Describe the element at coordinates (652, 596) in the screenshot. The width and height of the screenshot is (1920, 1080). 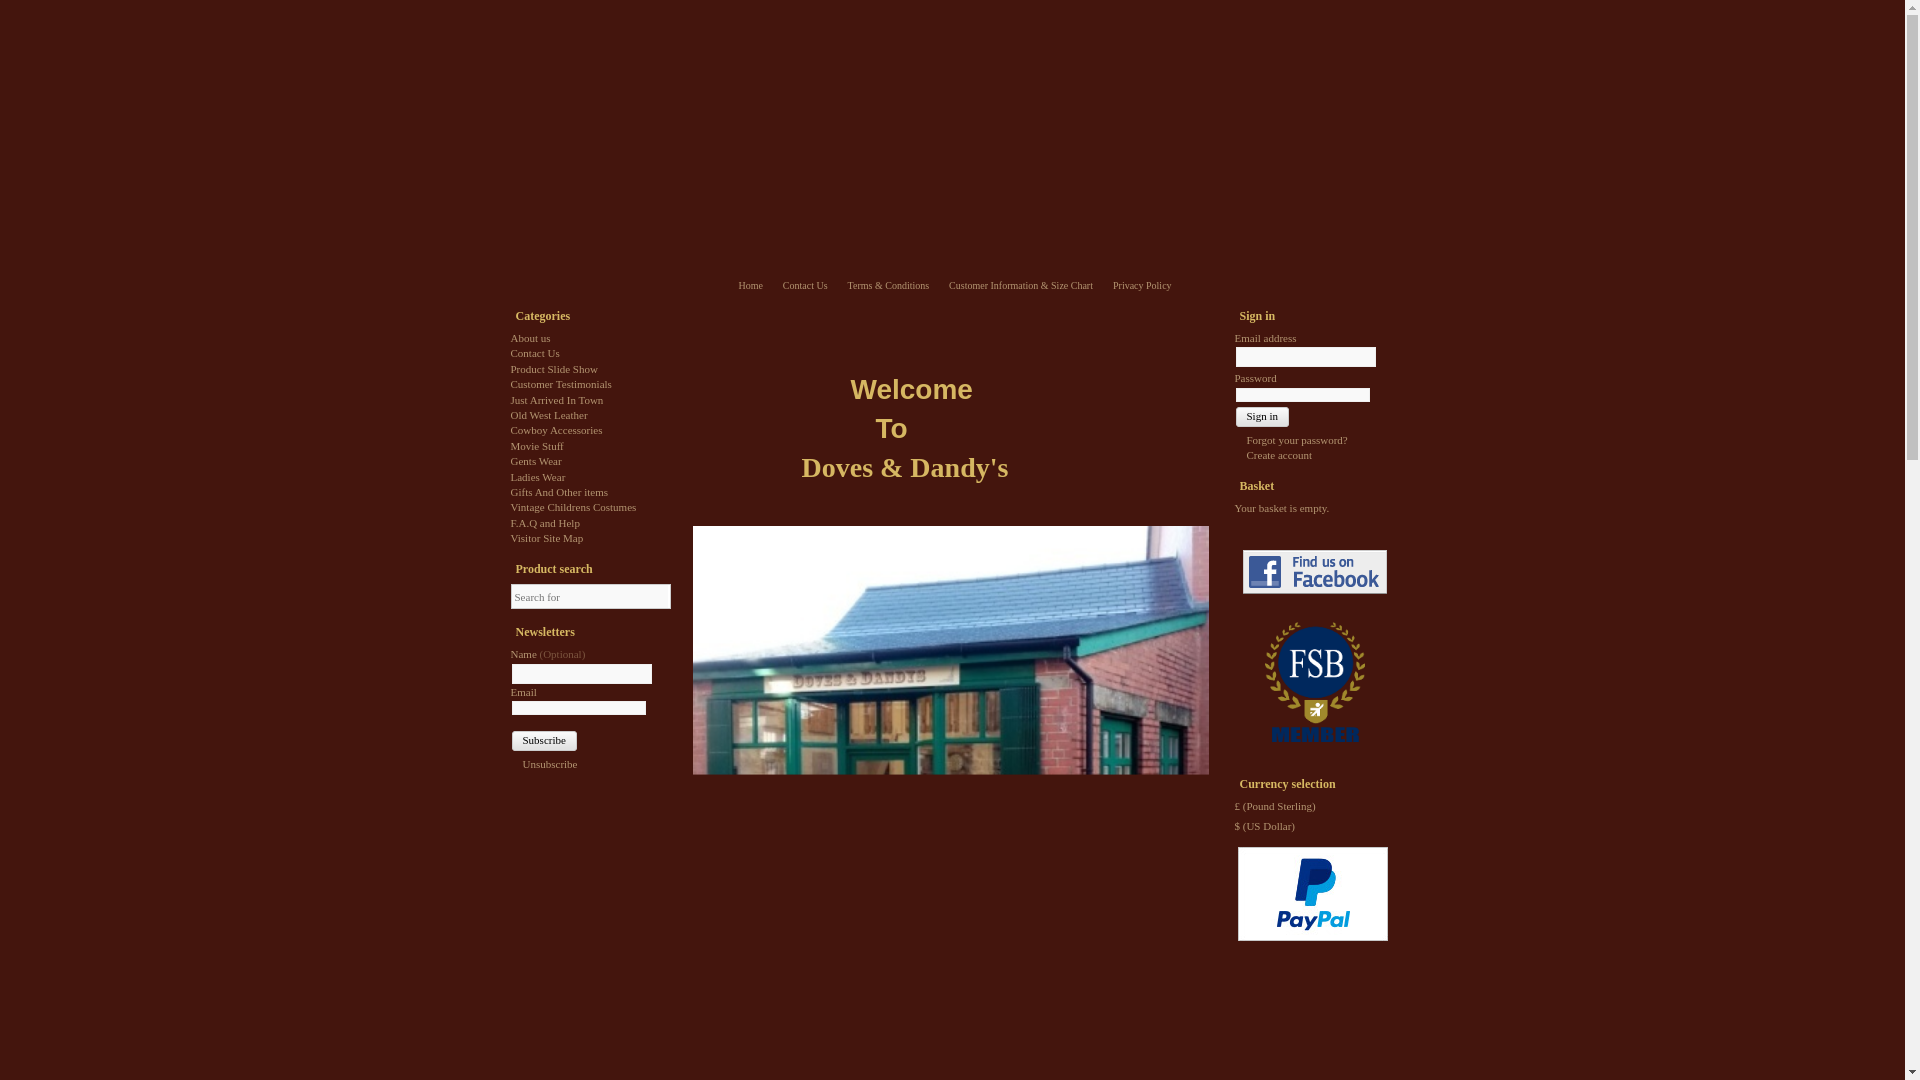
I see `Start search` at that location.